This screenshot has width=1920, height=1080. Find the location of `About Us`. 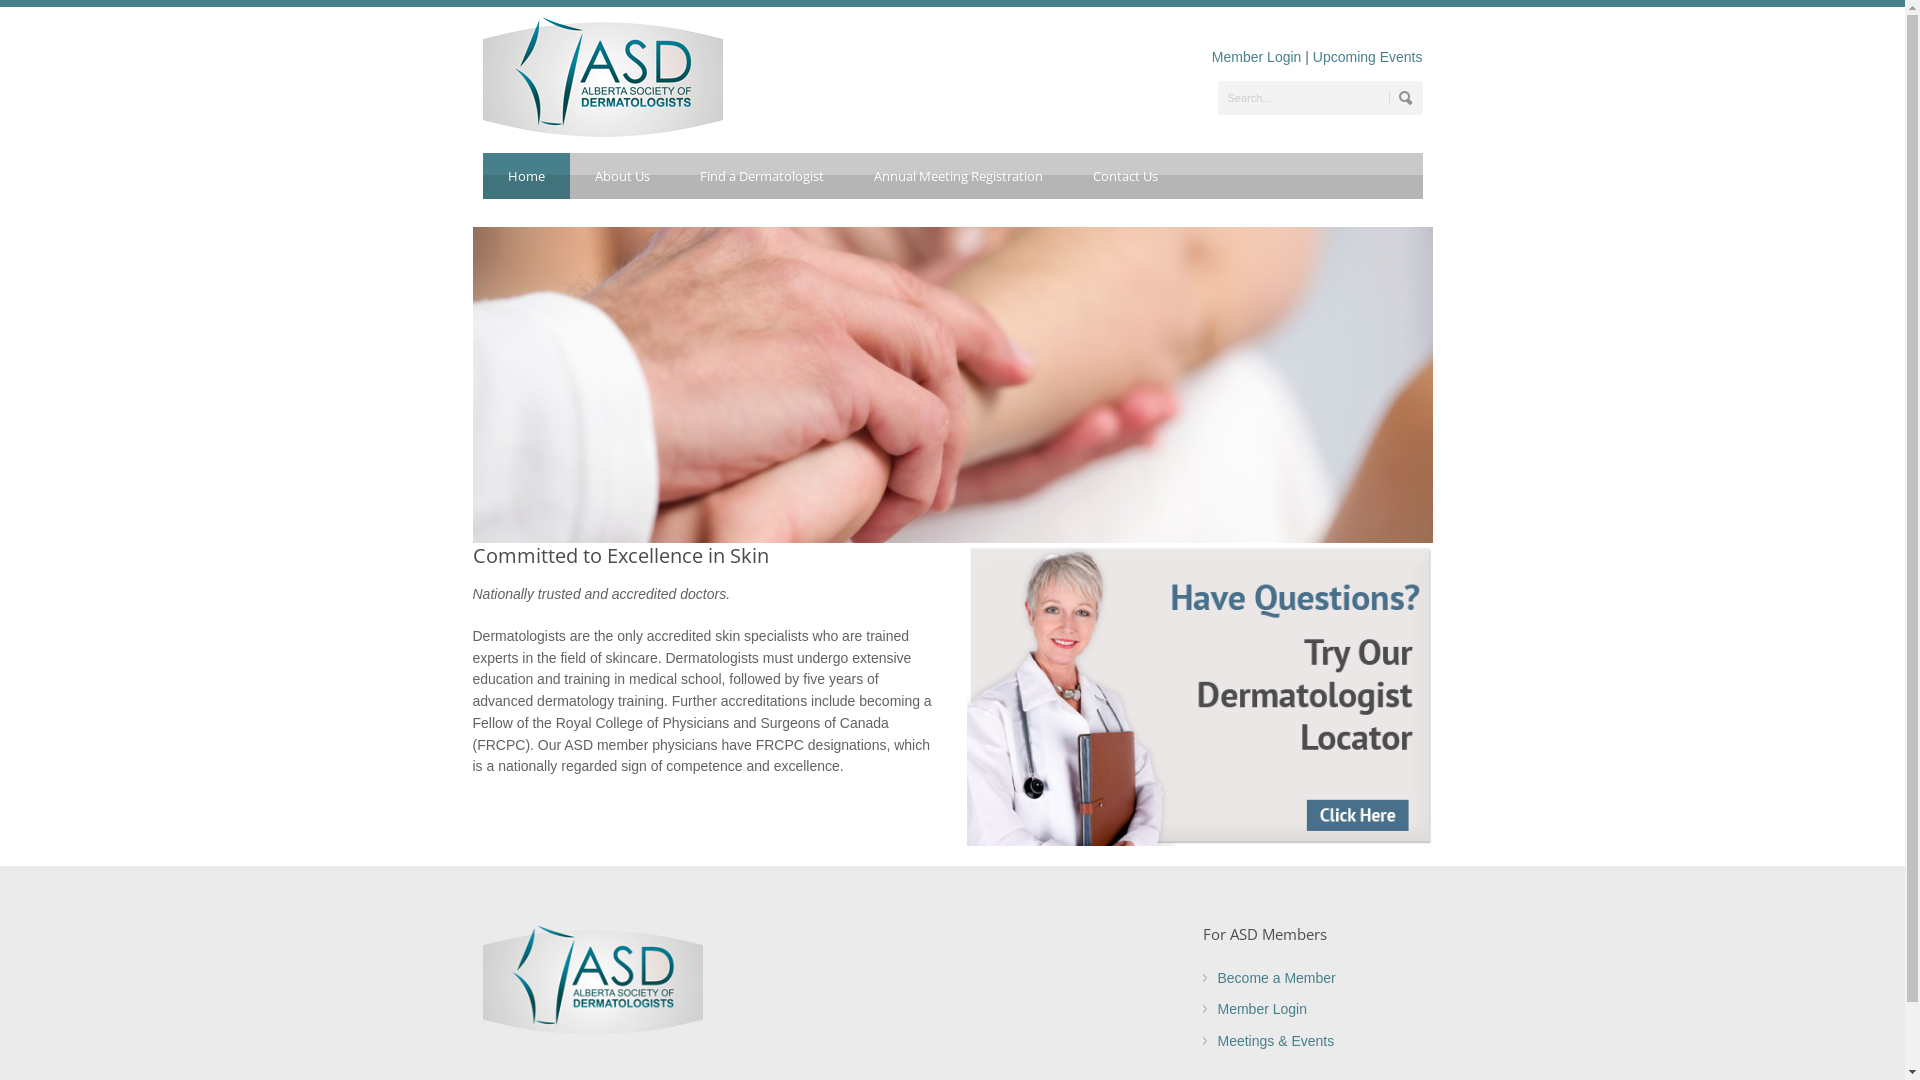

About Us is located at coordinates (622, 176).